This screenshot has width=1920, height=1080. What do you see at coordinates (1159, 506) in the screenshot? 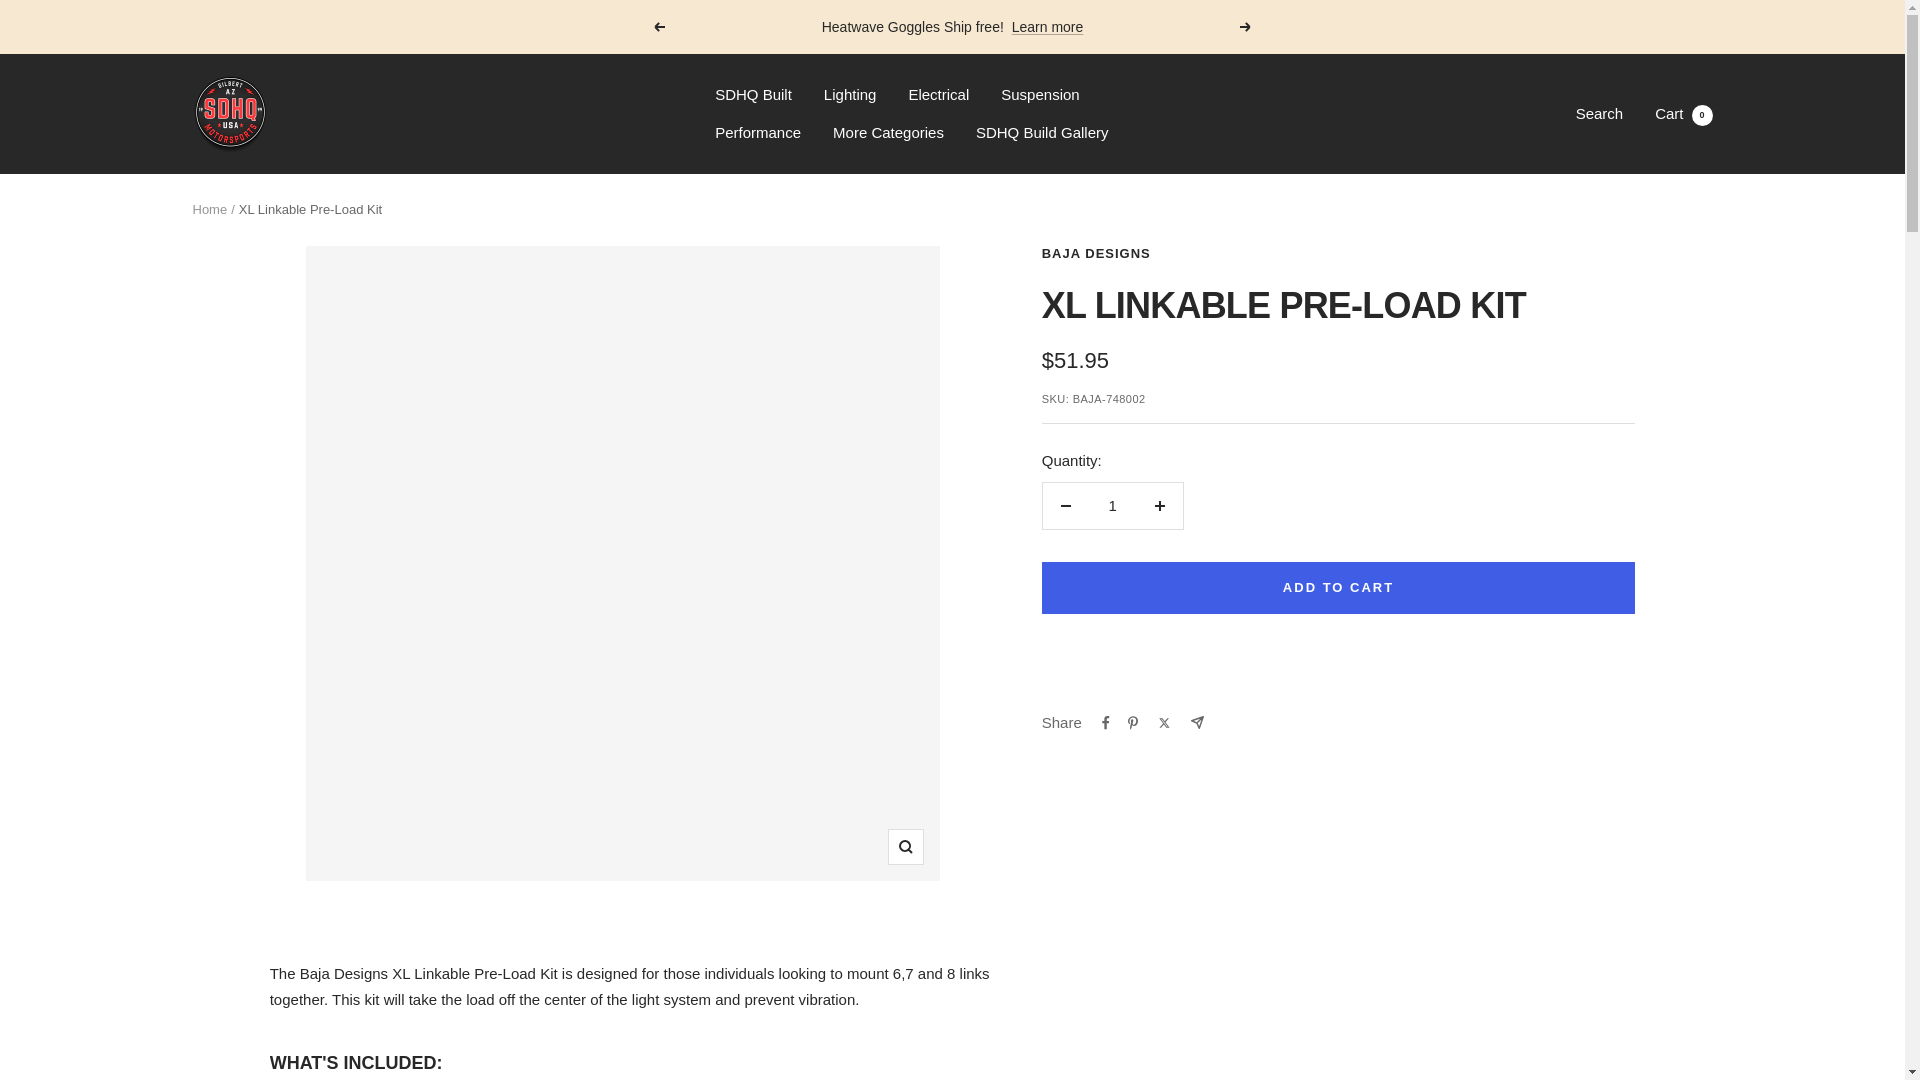
I see `Increase quantity` at bounding box center [1159, 506].